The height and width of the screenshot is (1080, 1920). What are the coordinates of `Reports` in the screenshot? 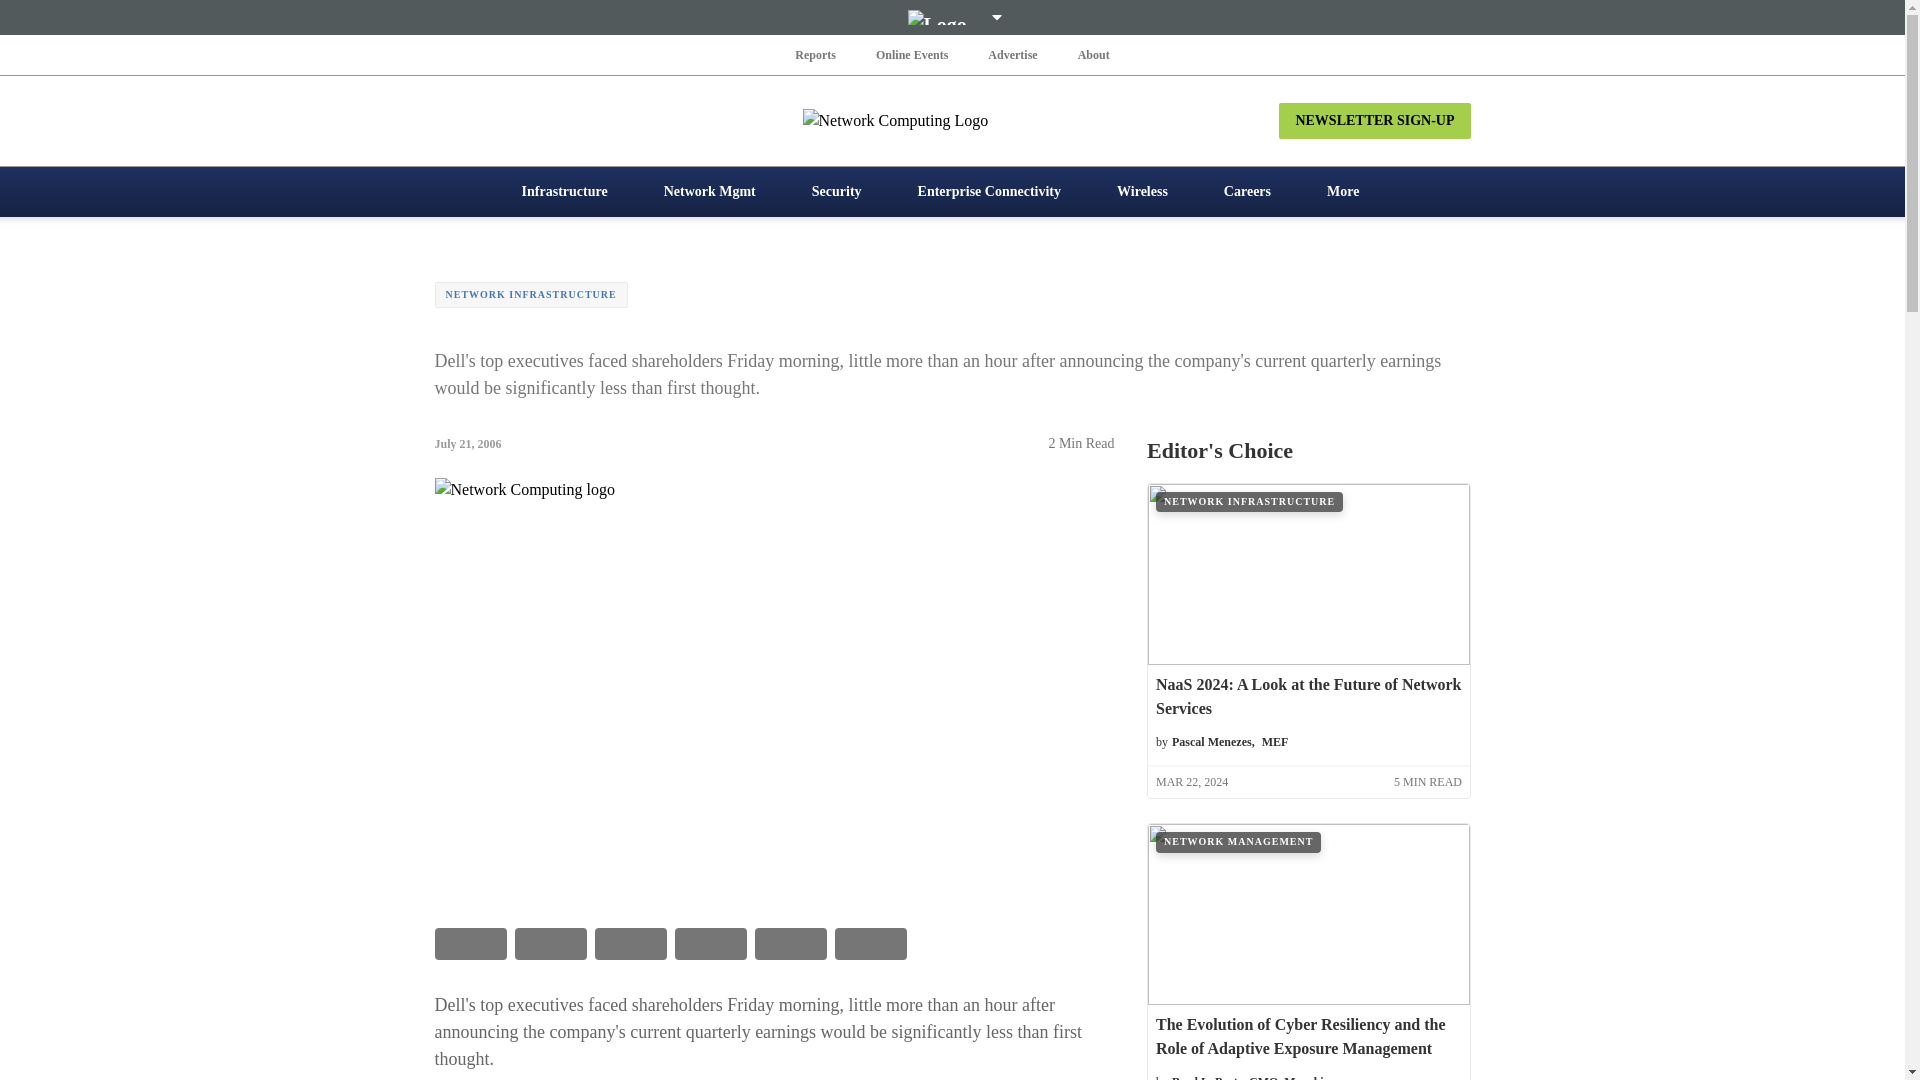 It's located at (816, 54).